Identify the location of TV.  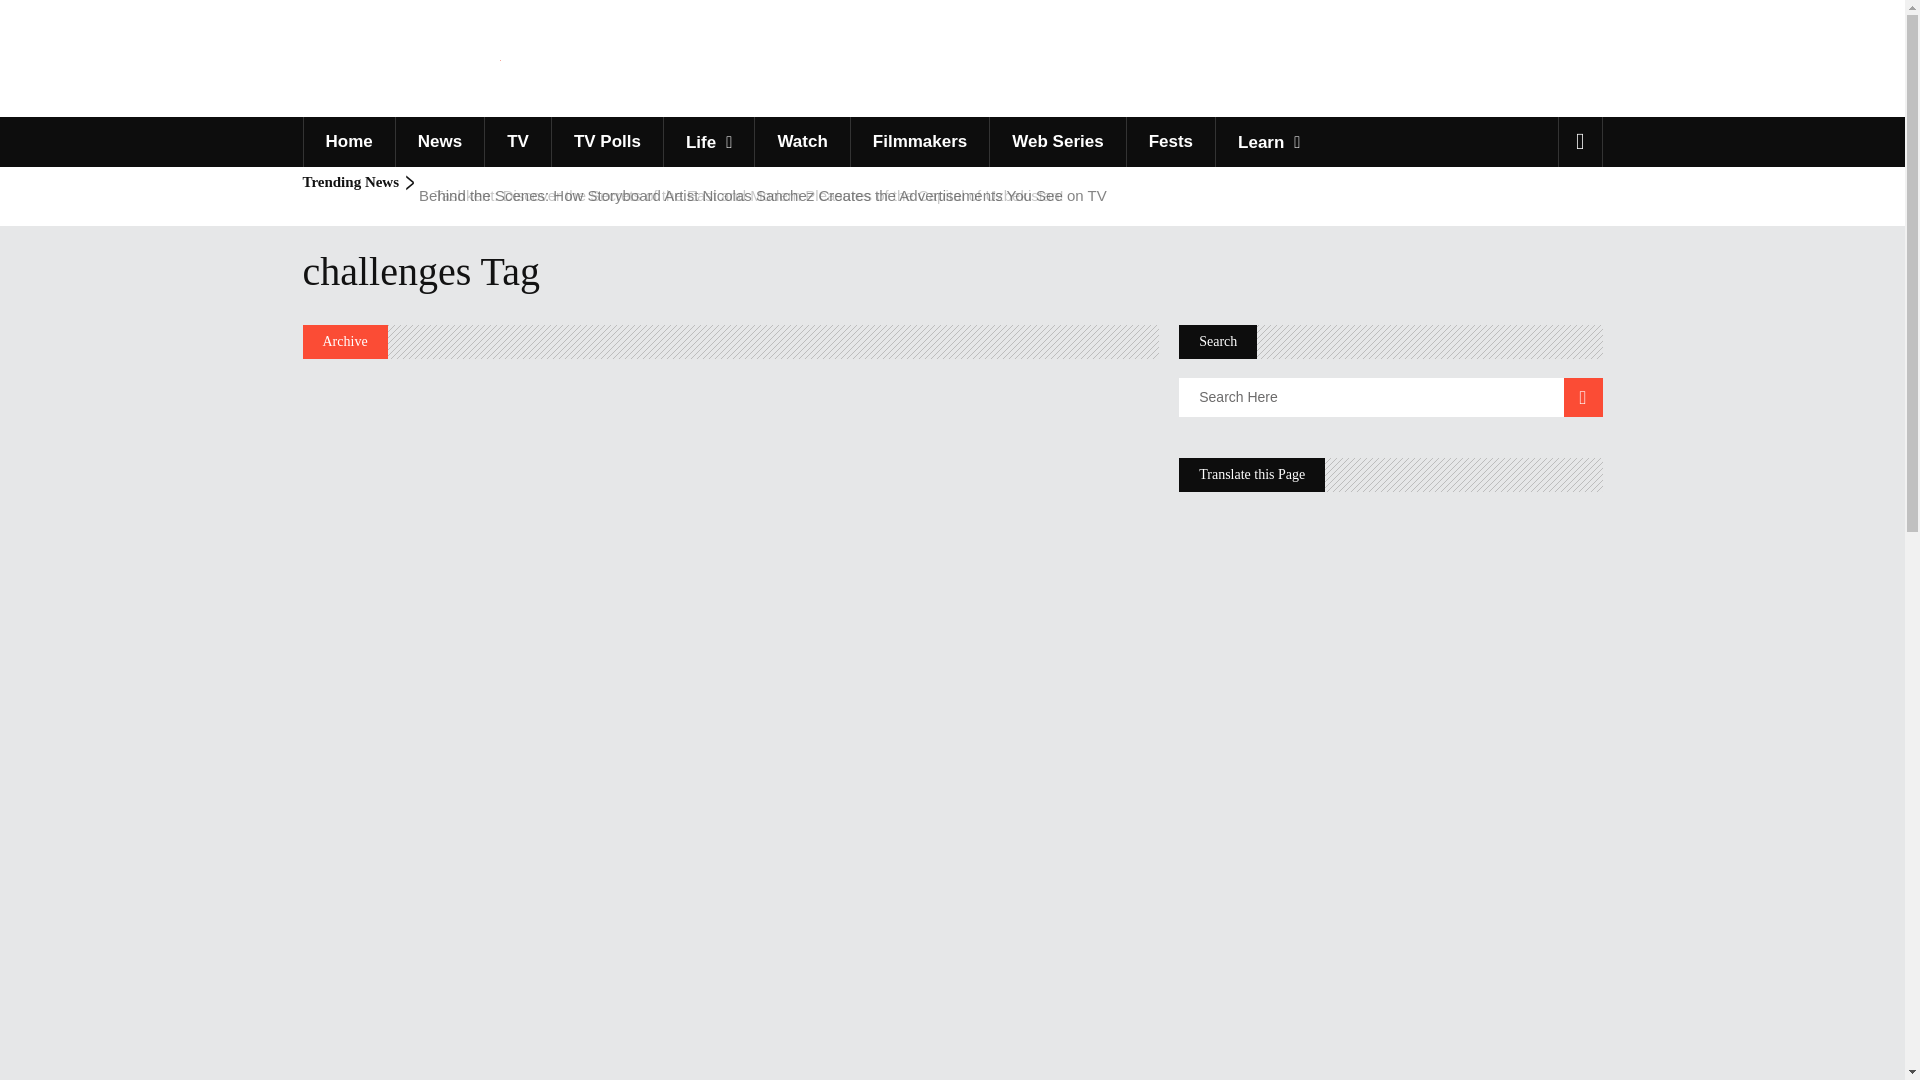
(517, 142).